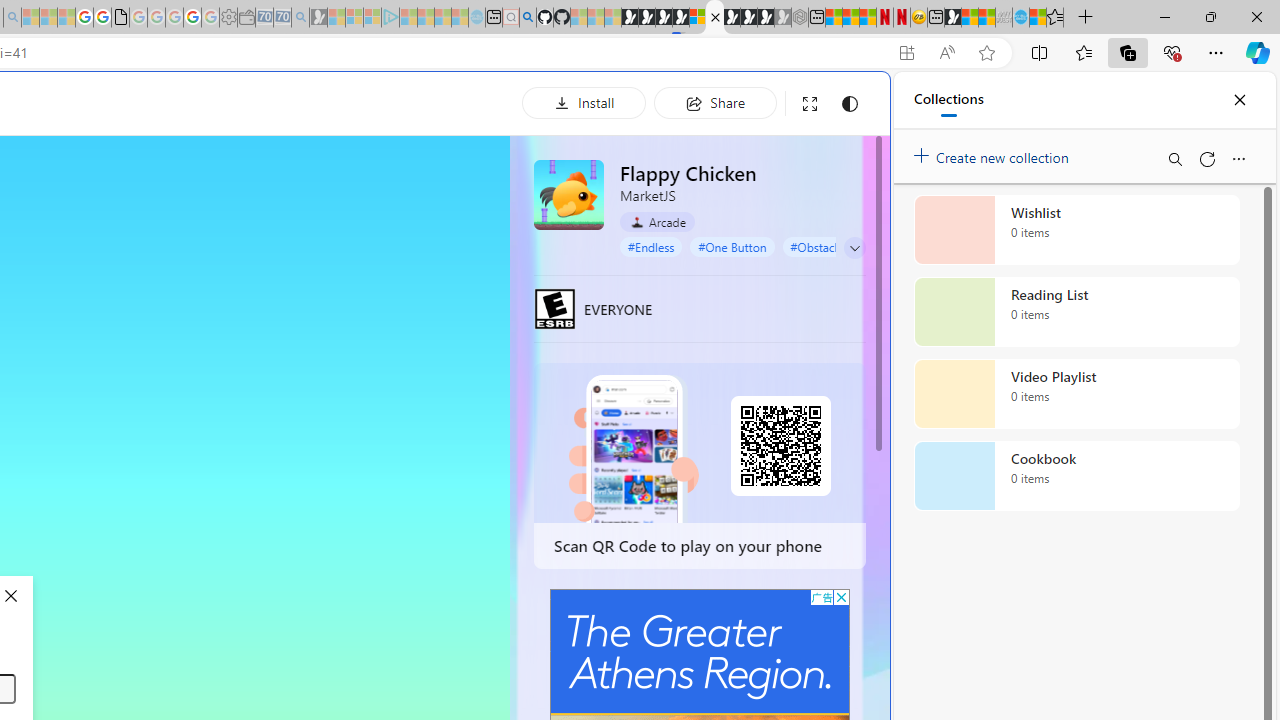 The image size is (1280, 720). What do you see at coordinates (528, 18) in the screenshot?
I see `github - Search` at bounding box center [528, 18].